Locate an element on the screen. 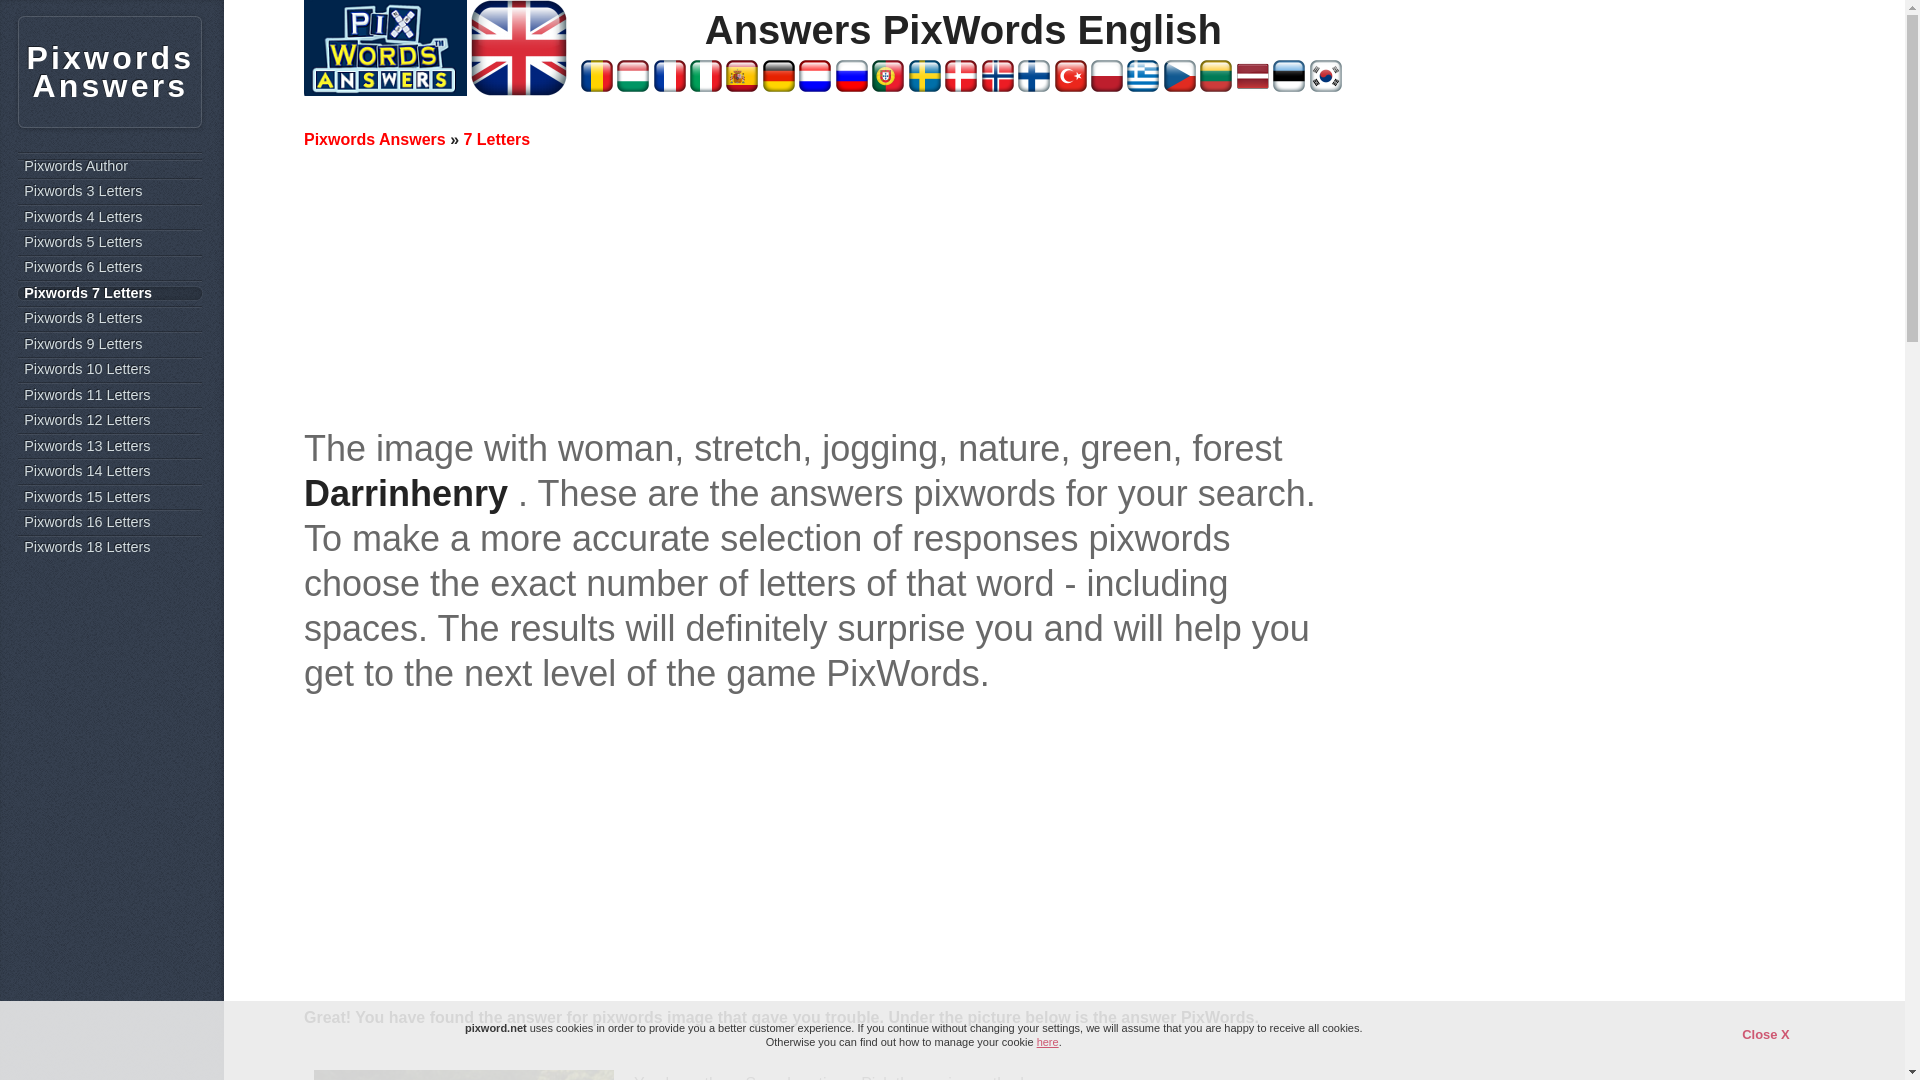 Image resolution: width=1920 pixels, height=1080 pixels. Vastauksia PixWords Suomi is located at coordinates (1034, 86).